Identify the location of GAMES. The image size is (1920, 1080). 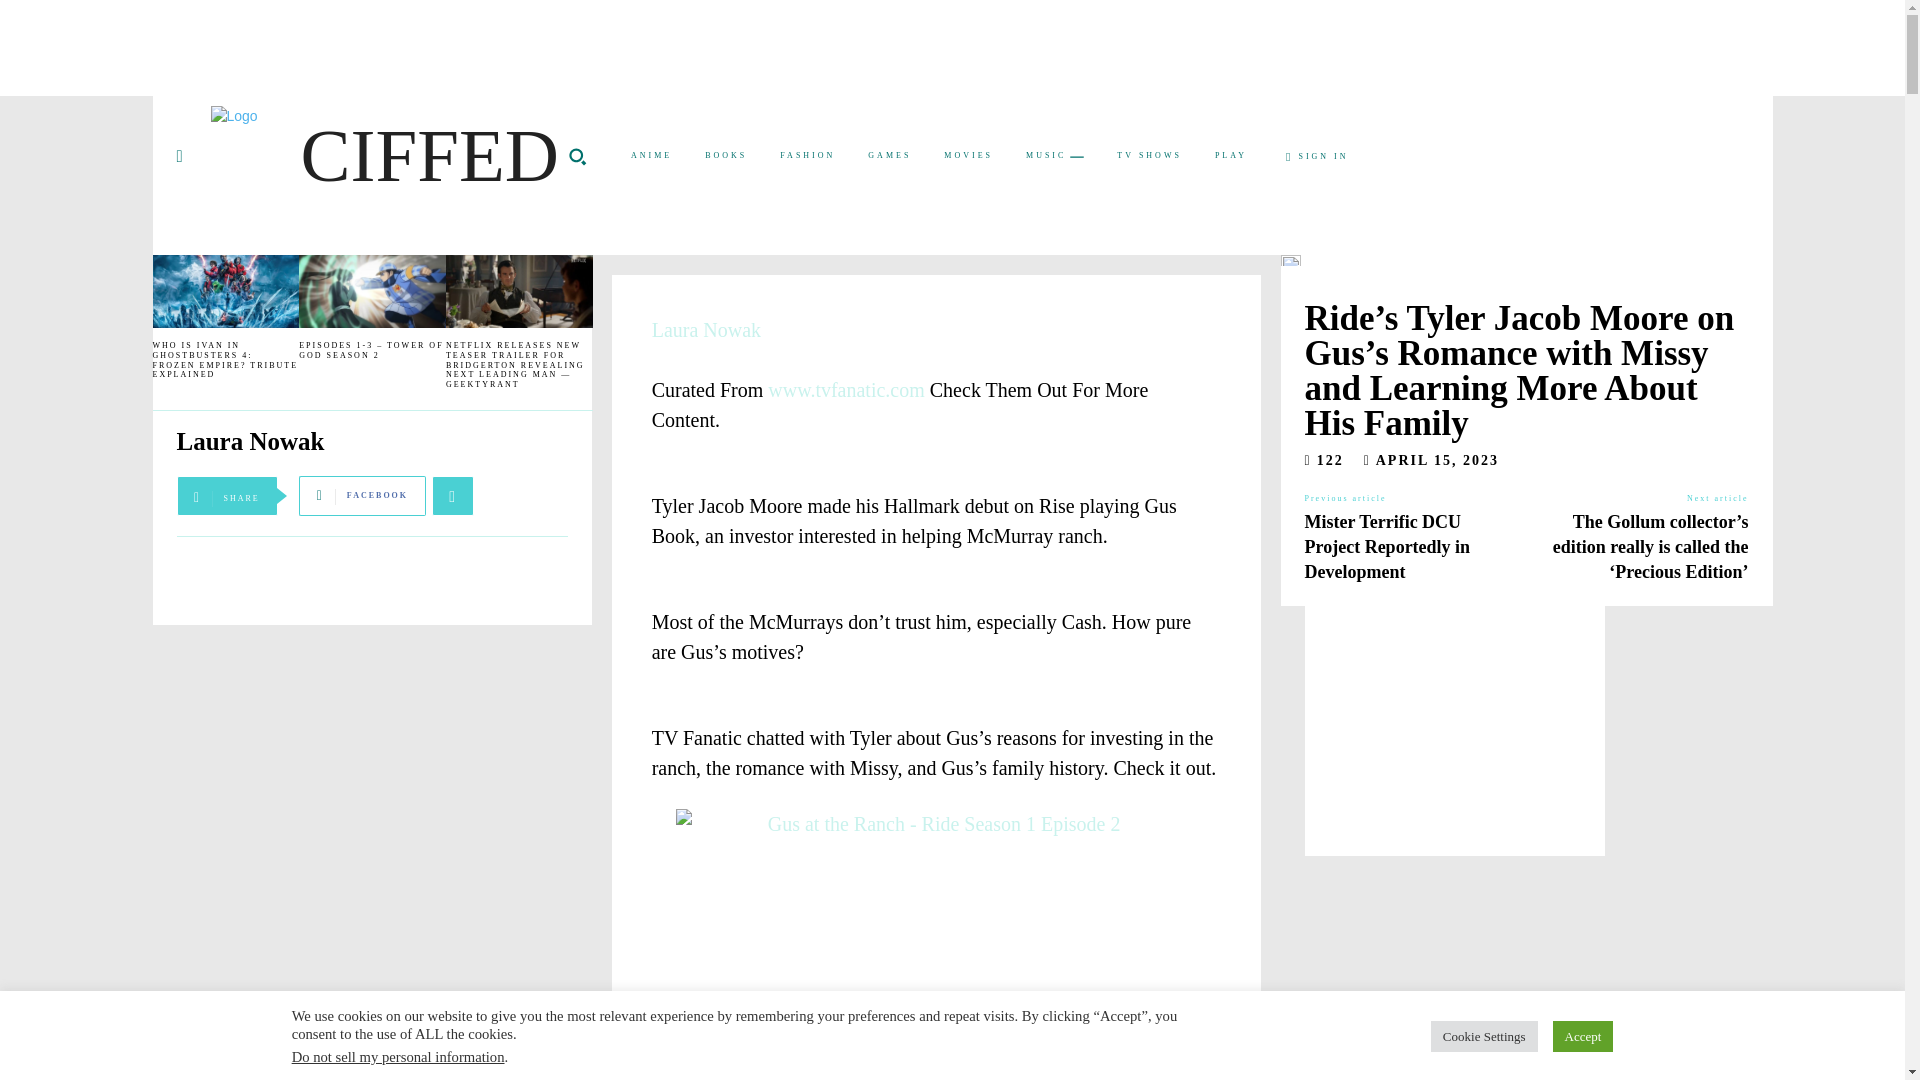
(890, 155).